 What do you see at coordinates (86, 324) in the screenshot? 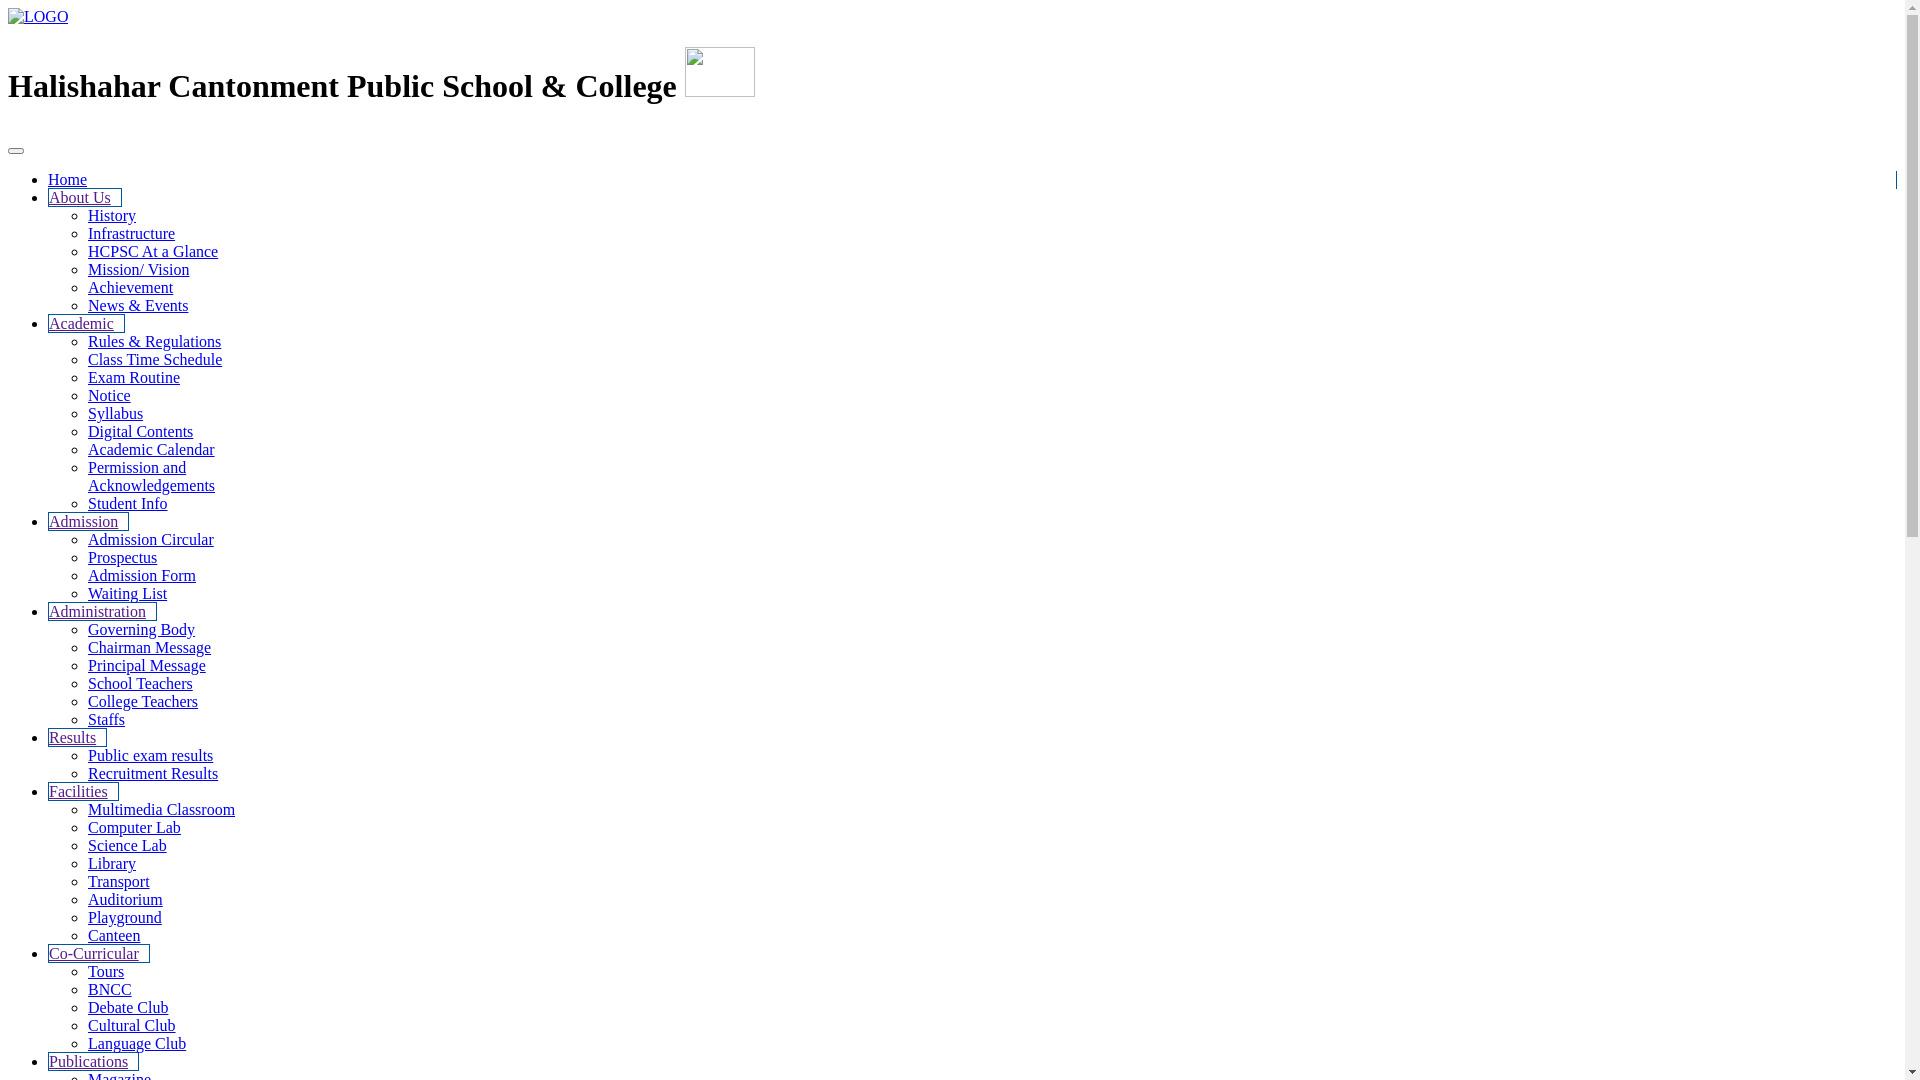
I see `Academic` at bounding box center [86, 324].